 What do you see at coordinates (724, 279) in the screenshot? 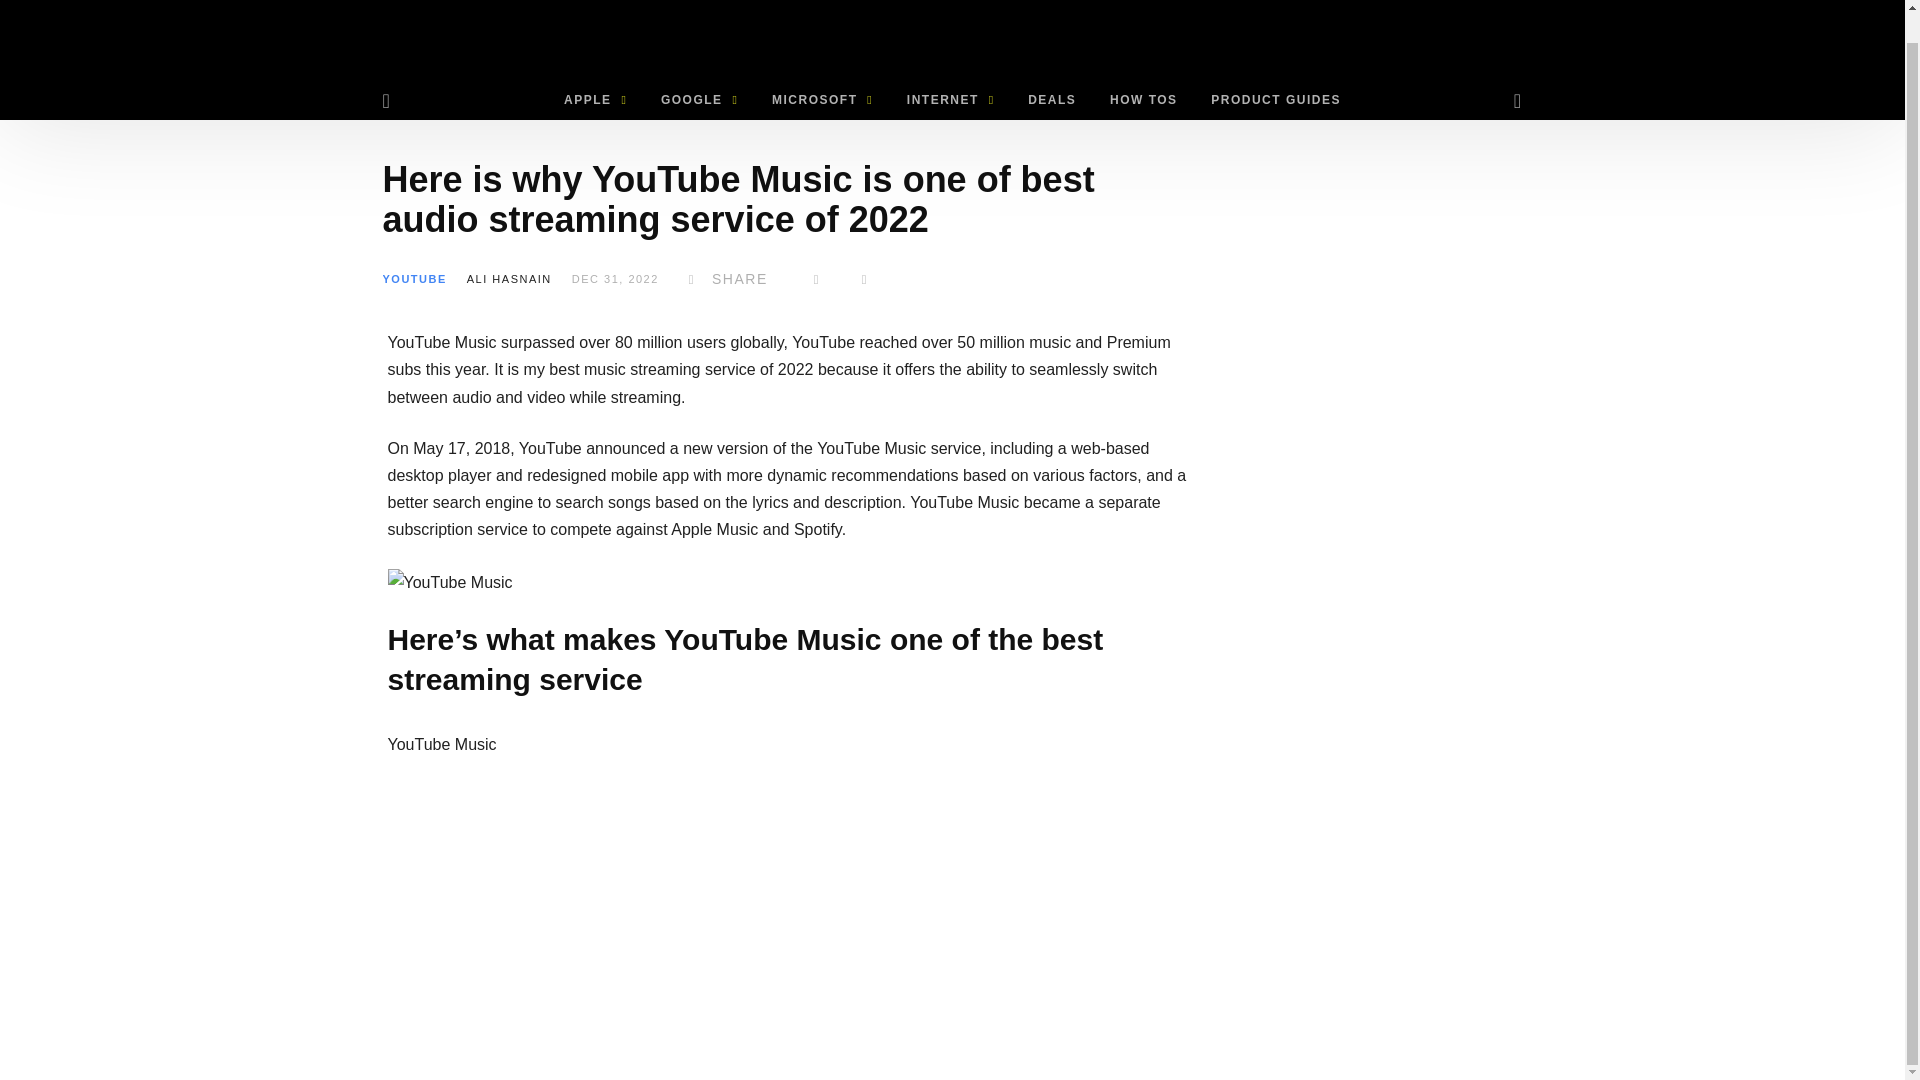
I see `Share on Facebook` at bounding box center [724, 279].